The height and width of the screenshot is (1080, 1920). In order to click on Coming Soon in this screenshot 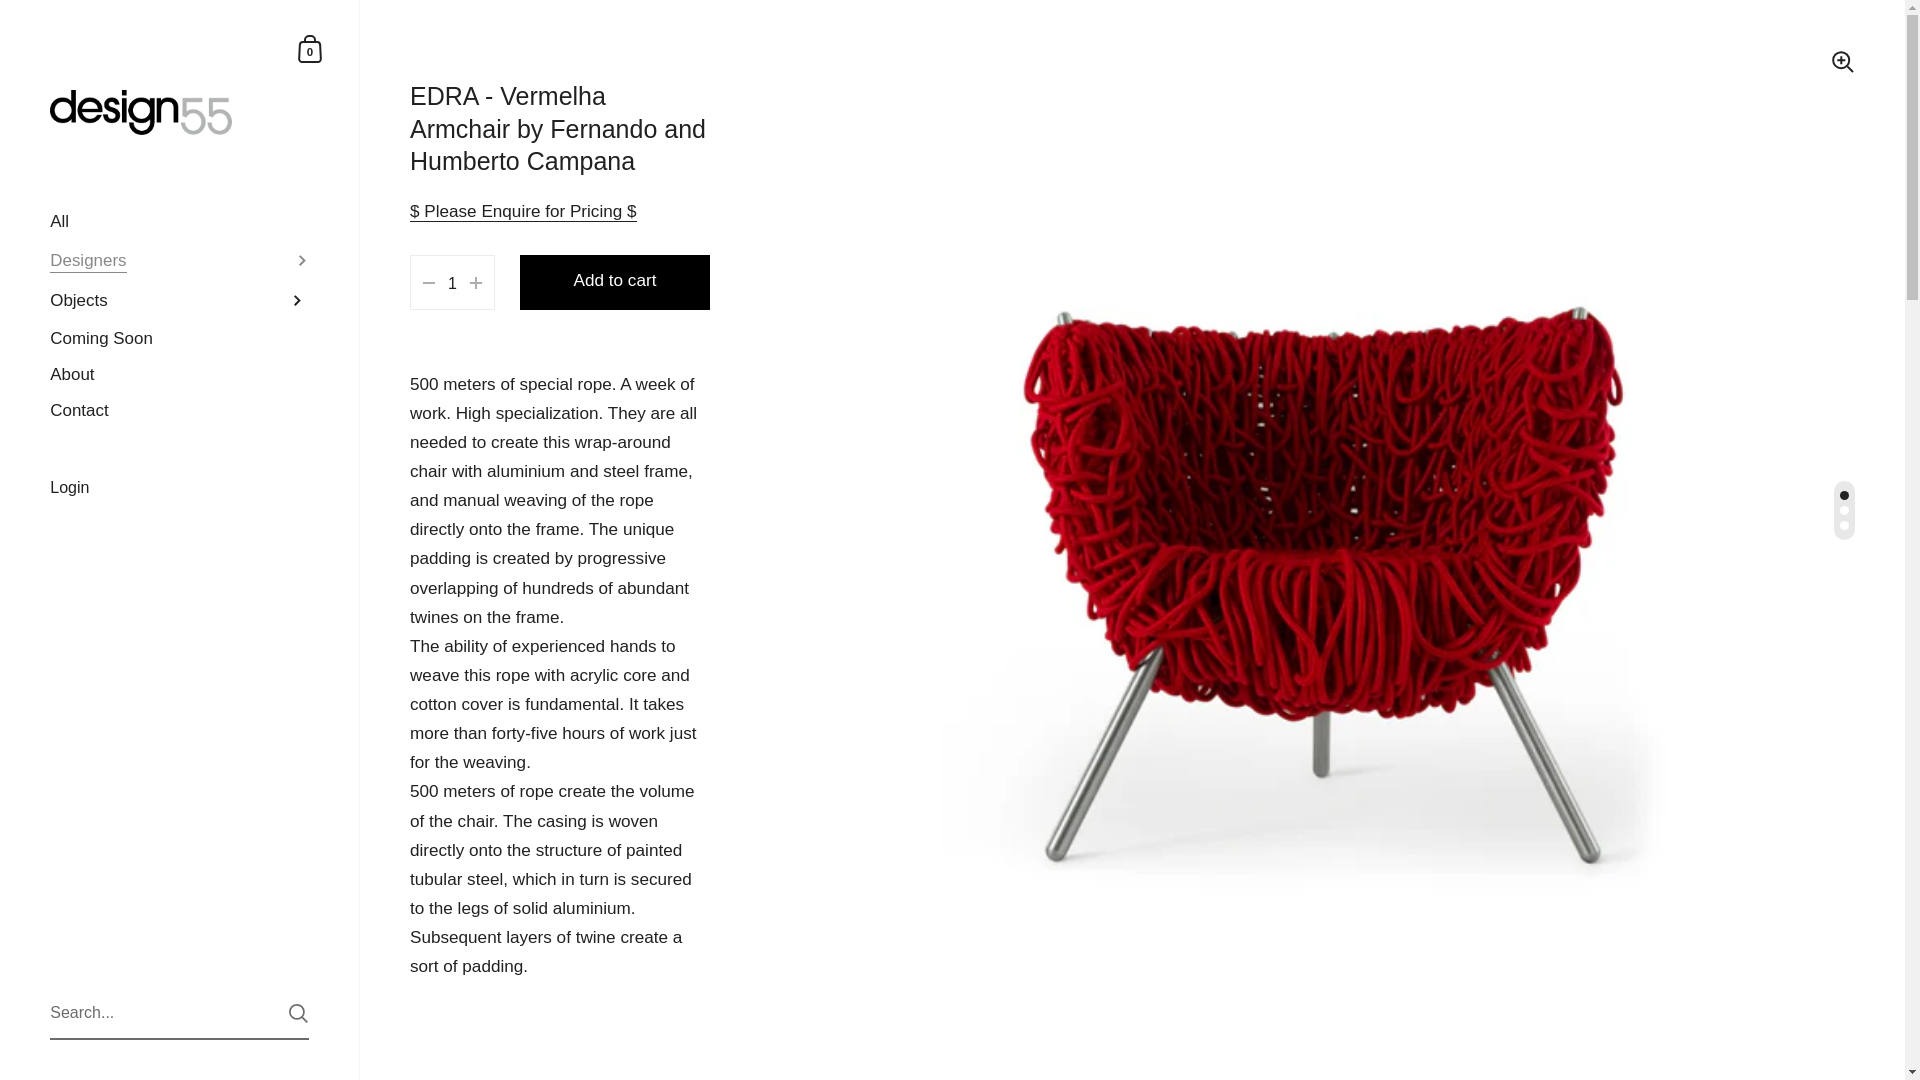, I will do `click(180, 338)`.